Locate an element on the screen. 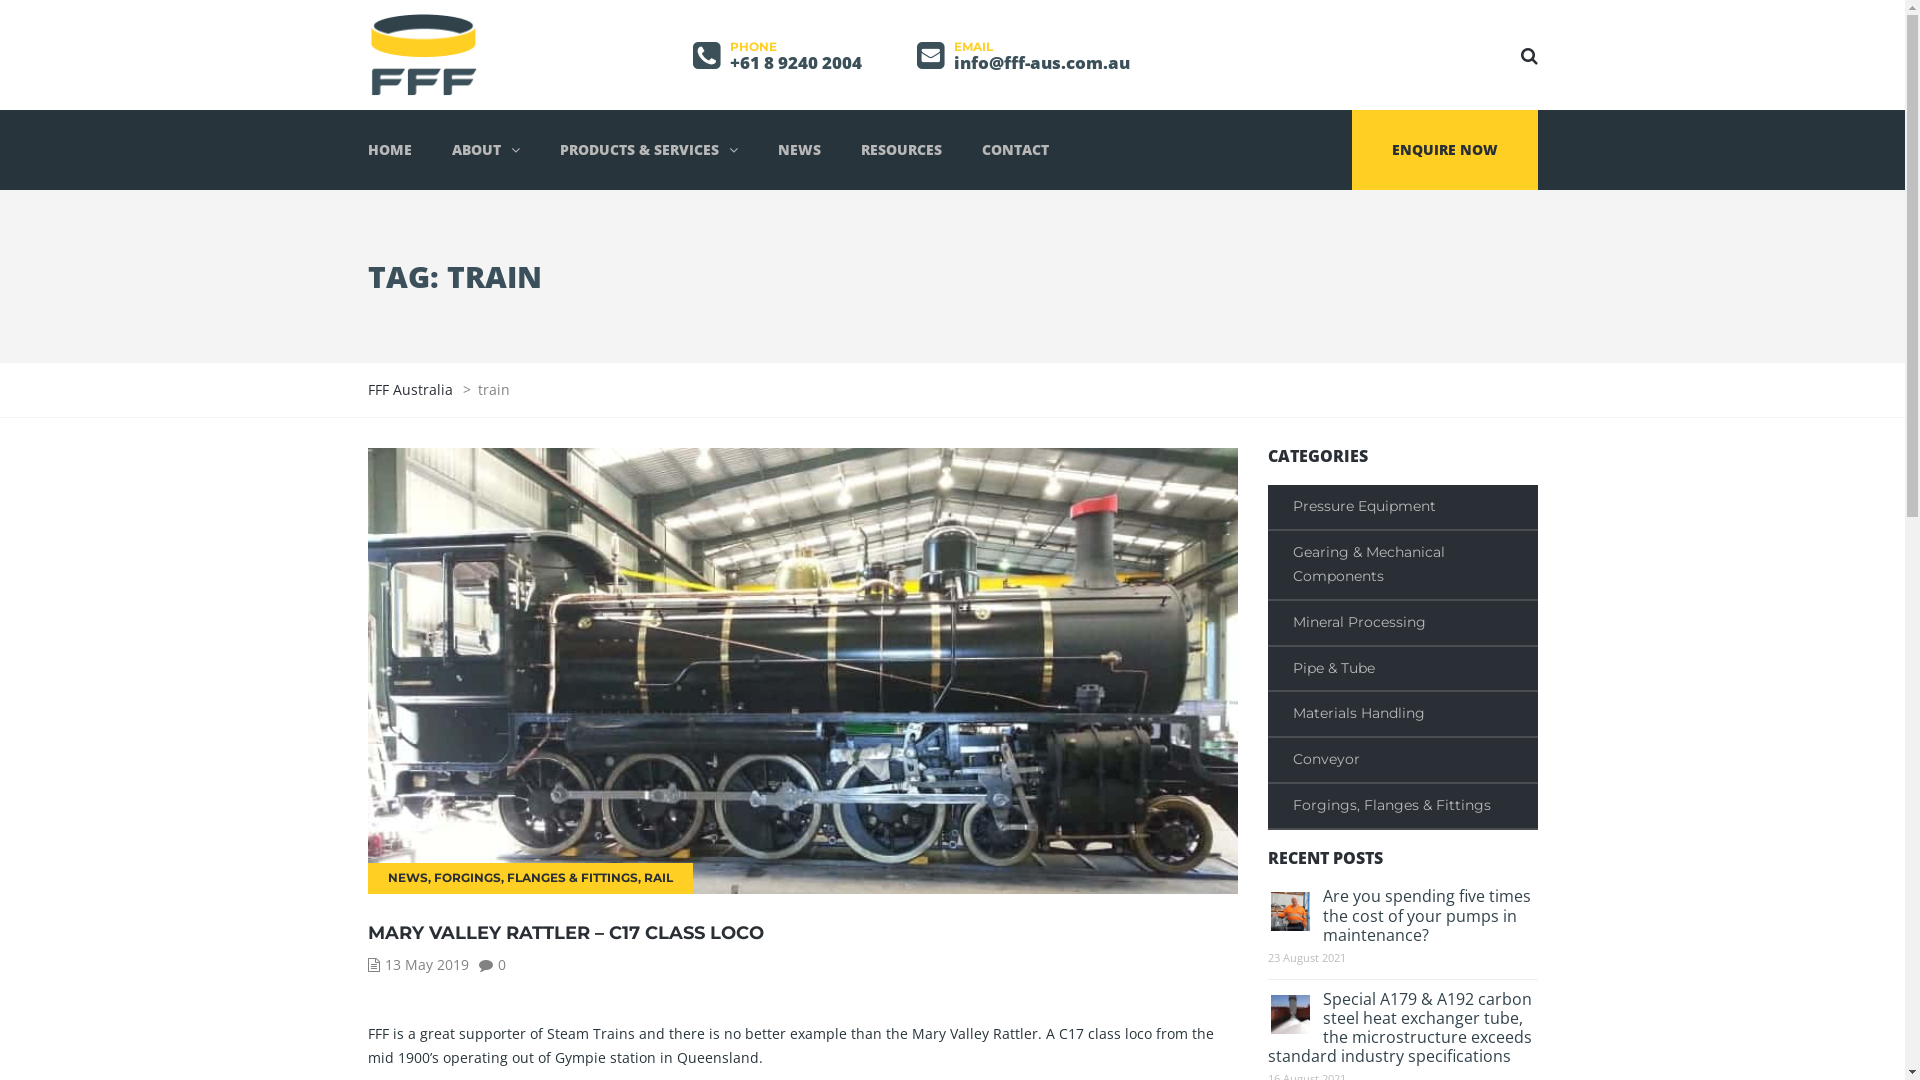 This screenshot has height=1080, width=1920. +61 8 9240 2004 is located at coordinates (796, 62).